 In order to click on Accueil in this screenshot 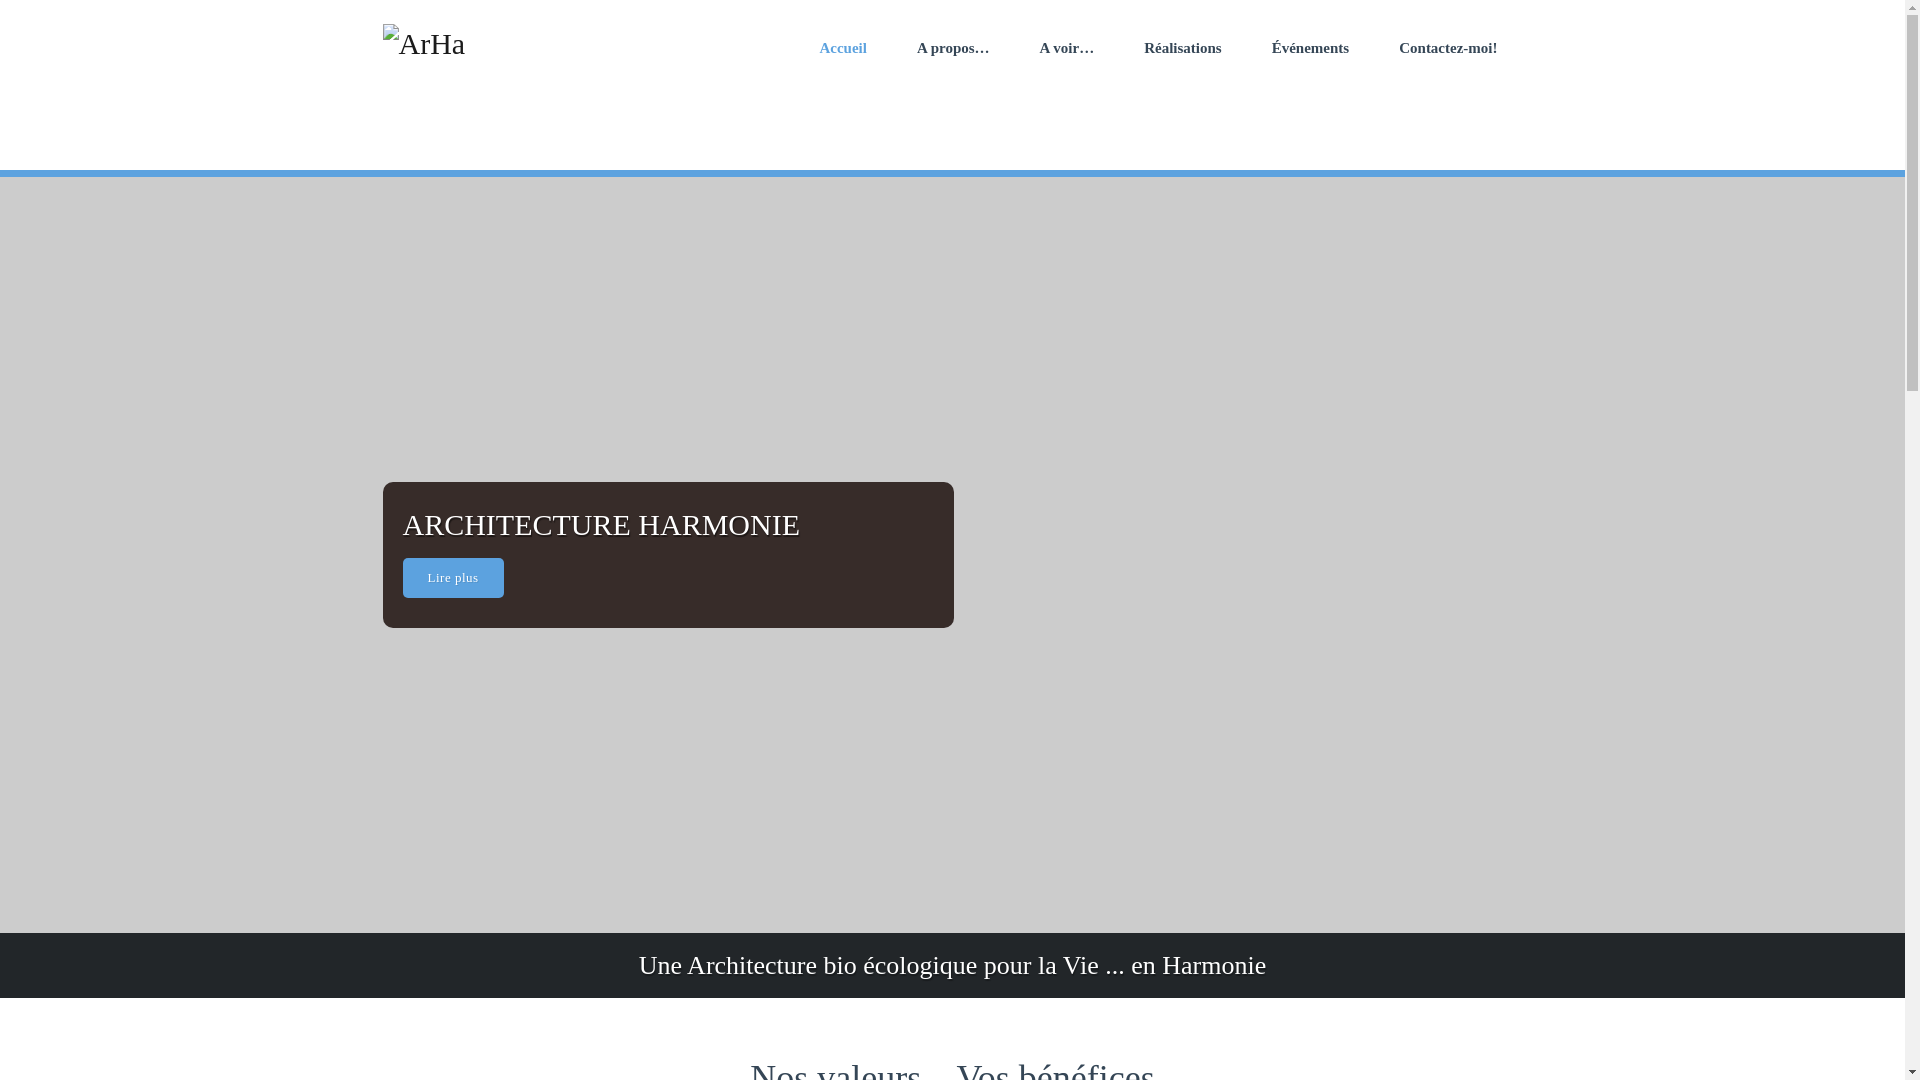, I will do `click(842, 48)`.